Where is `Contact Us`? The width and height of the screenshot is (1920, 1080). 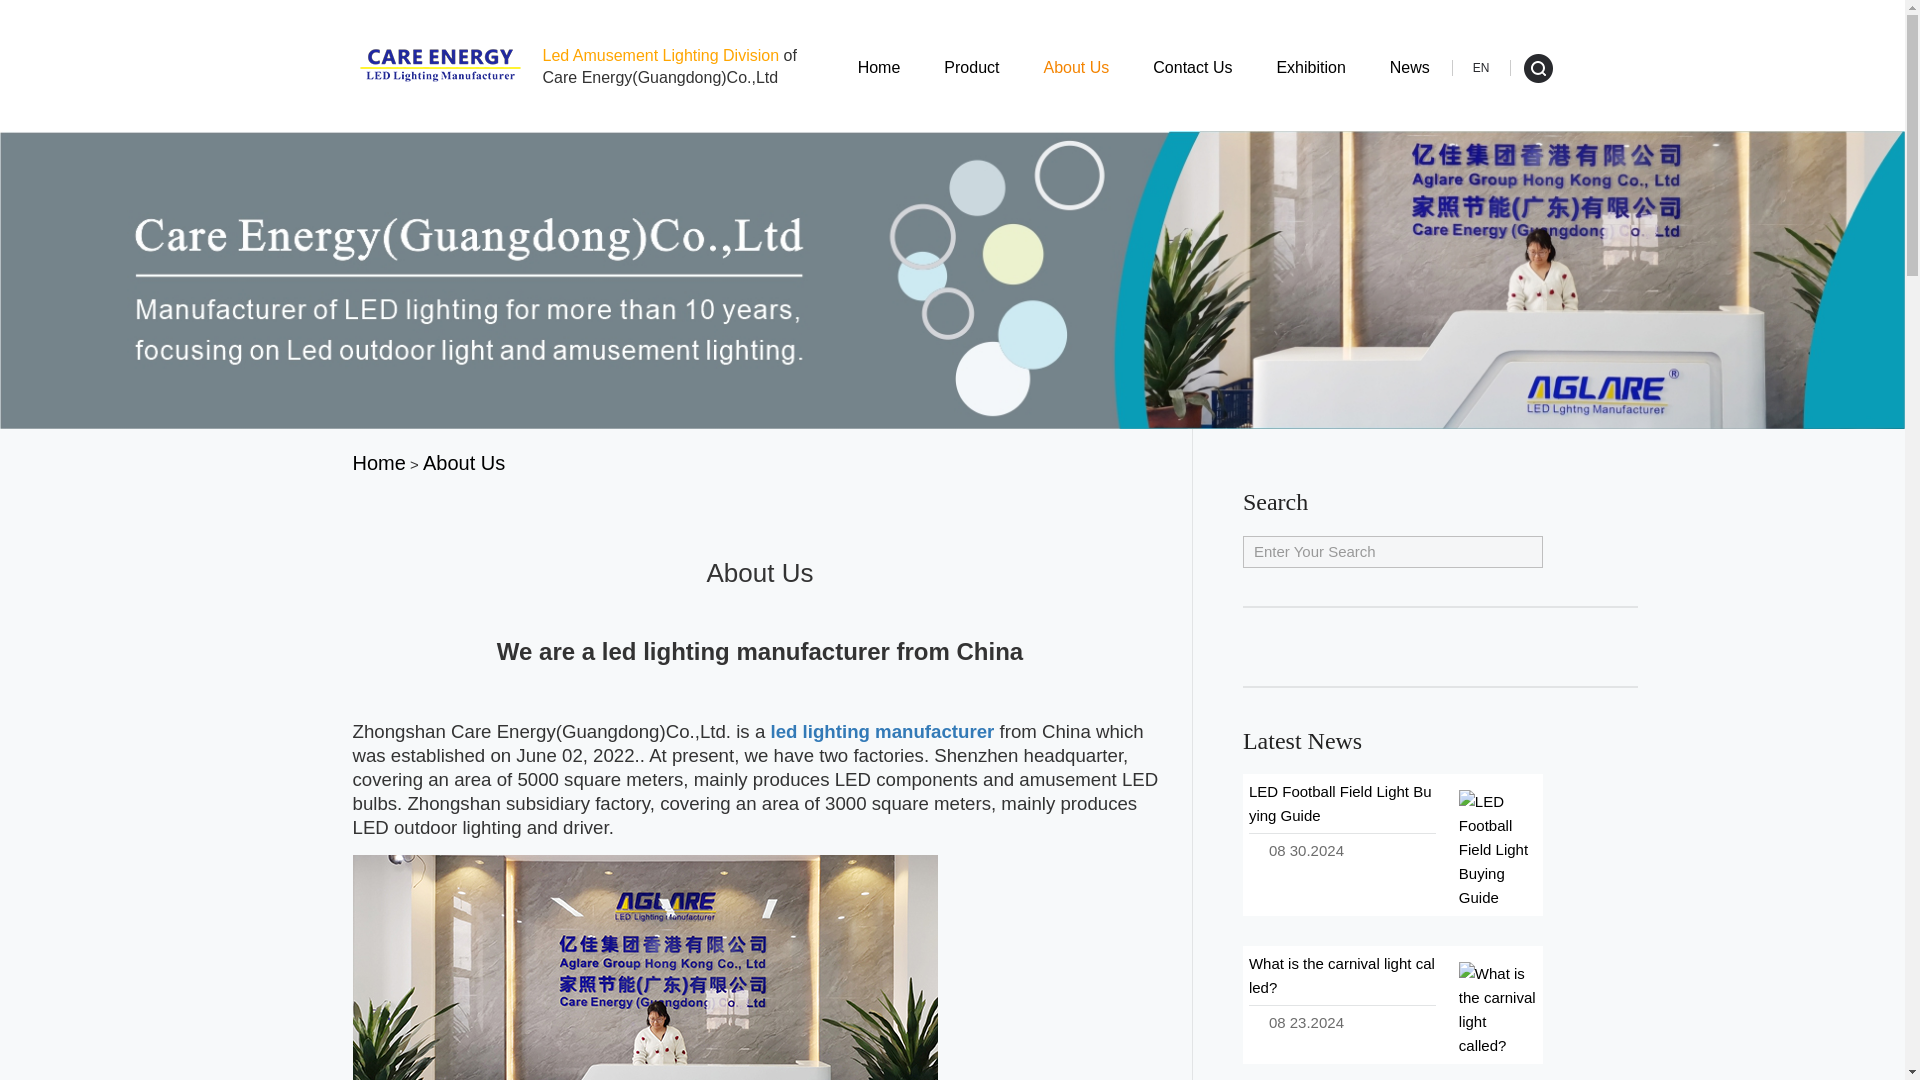
Contact Us is located at coordinates (1192, 67).